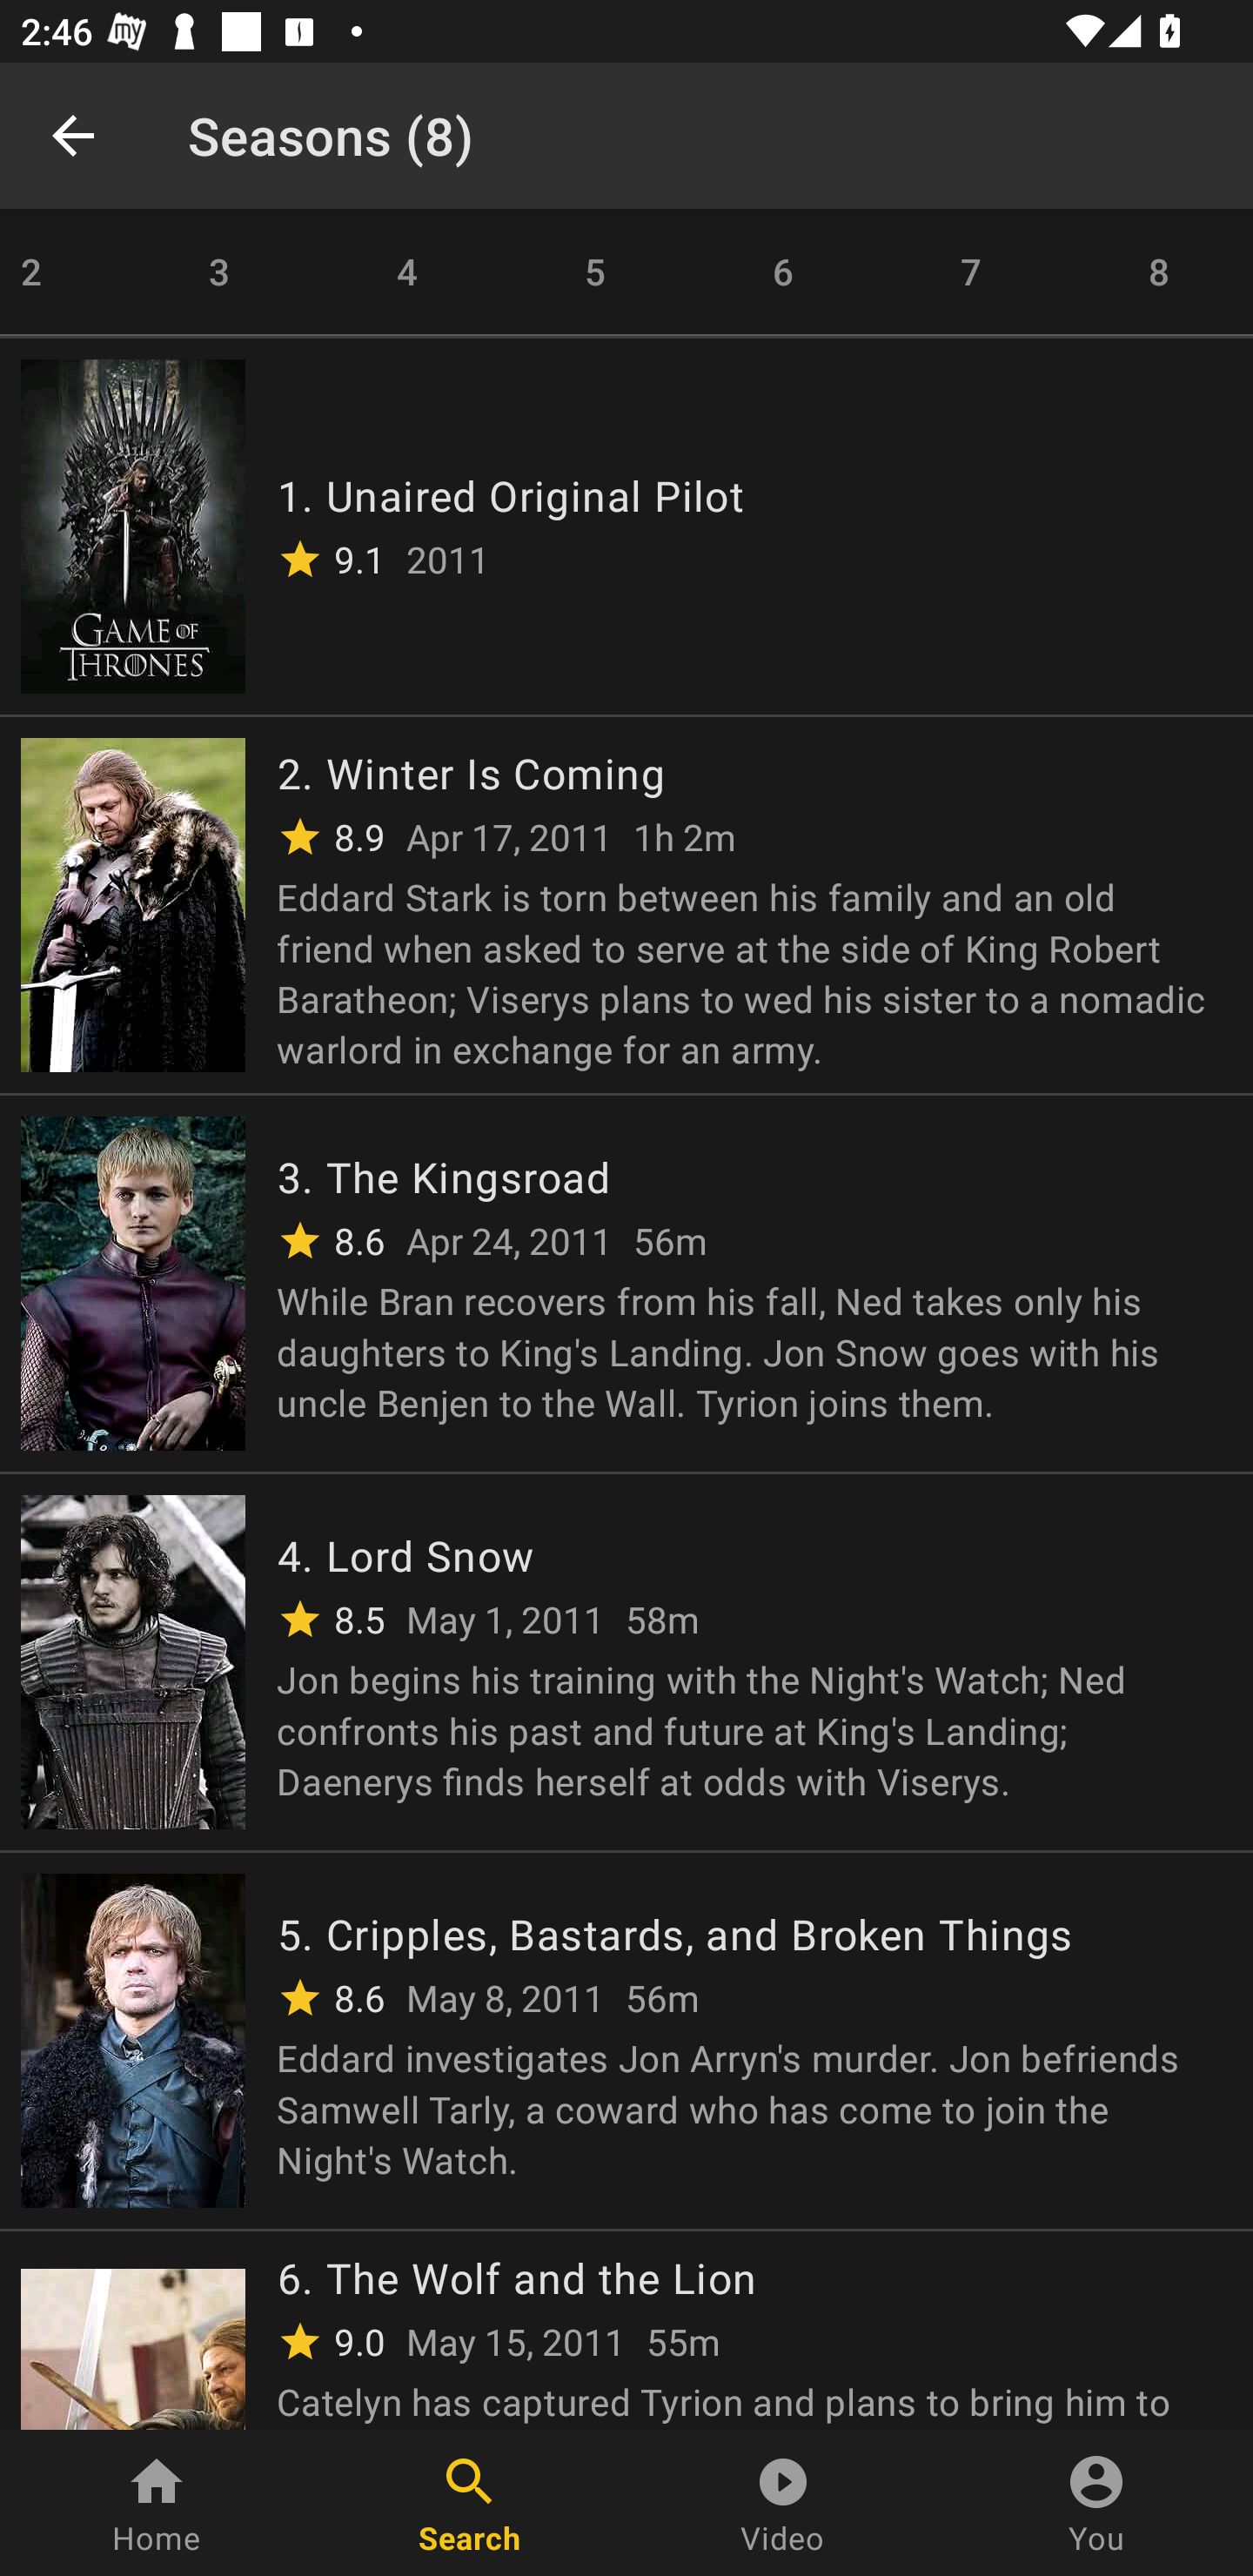 This screenshot has width=1253, height=2576. I want to click on 3, so click(219, 272).